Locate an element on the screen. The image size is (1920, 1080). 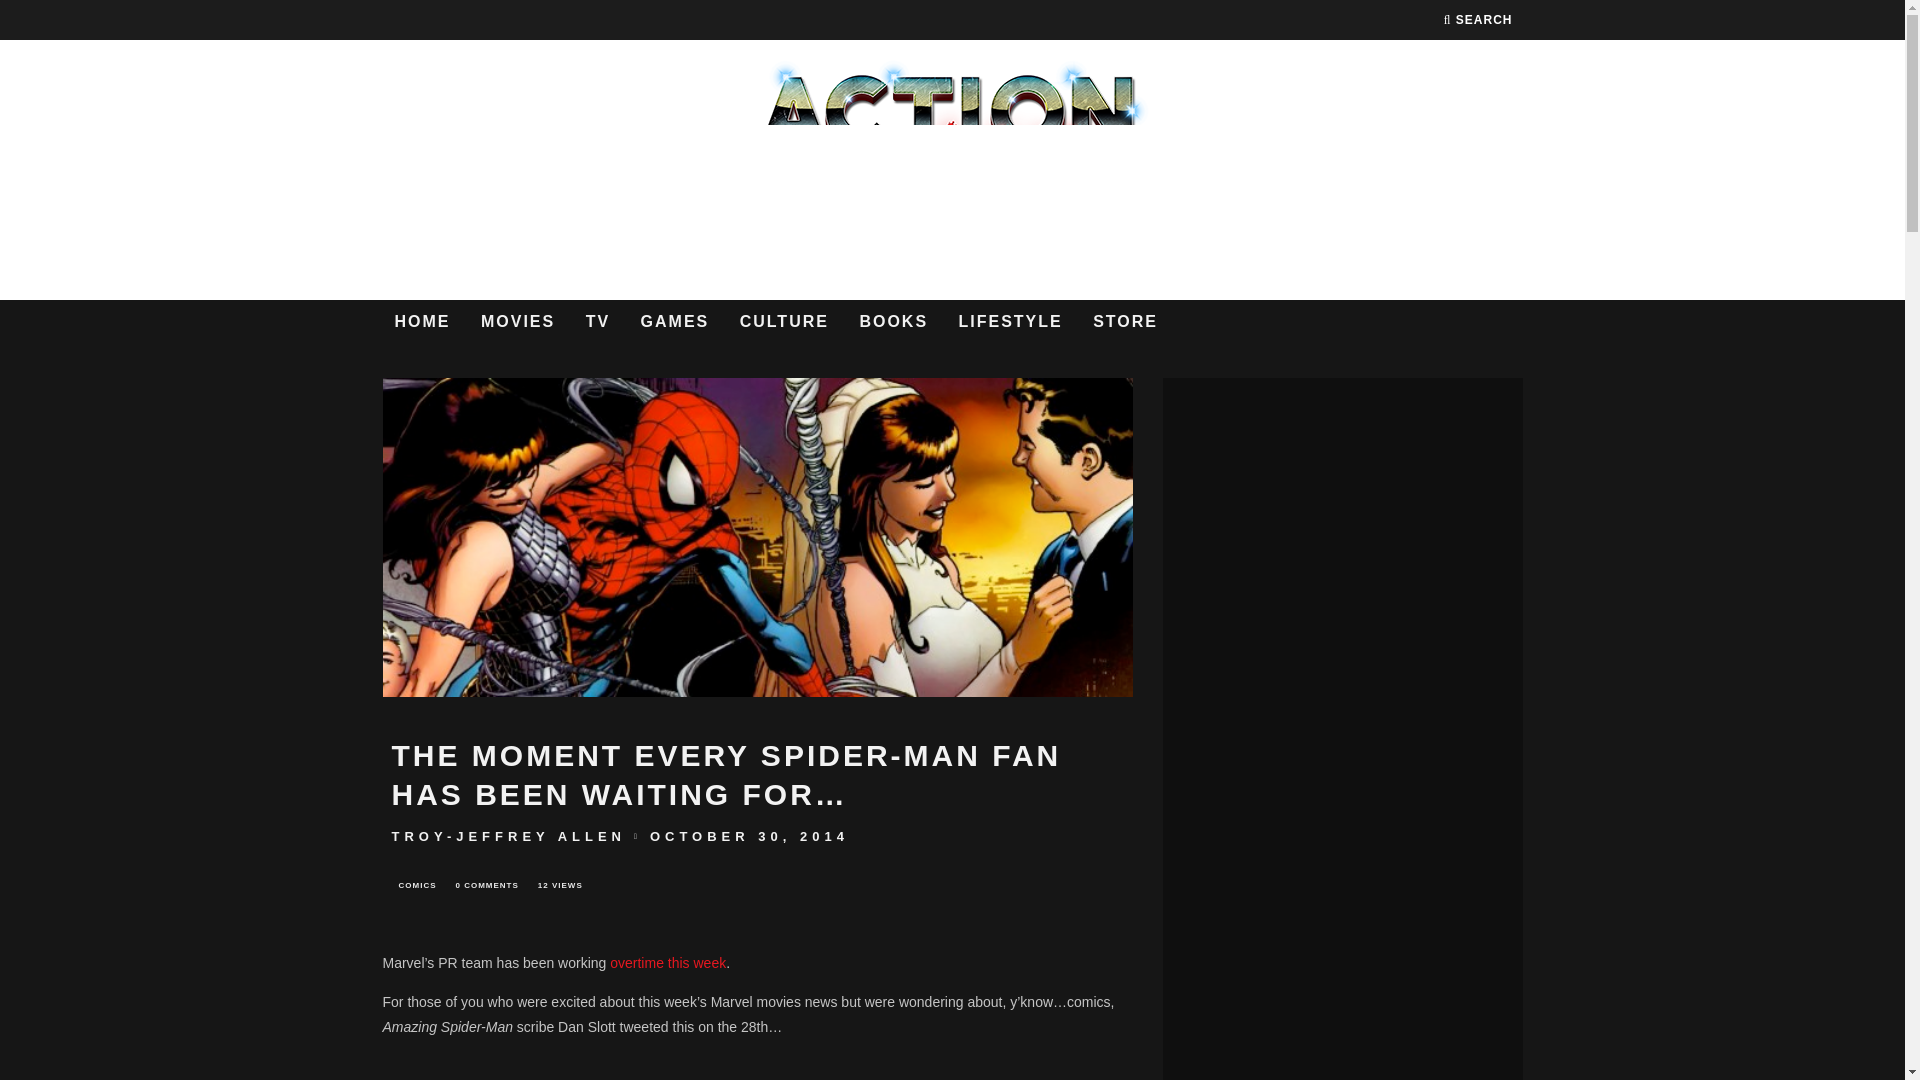
HOME is located at coordinates (422, 322).